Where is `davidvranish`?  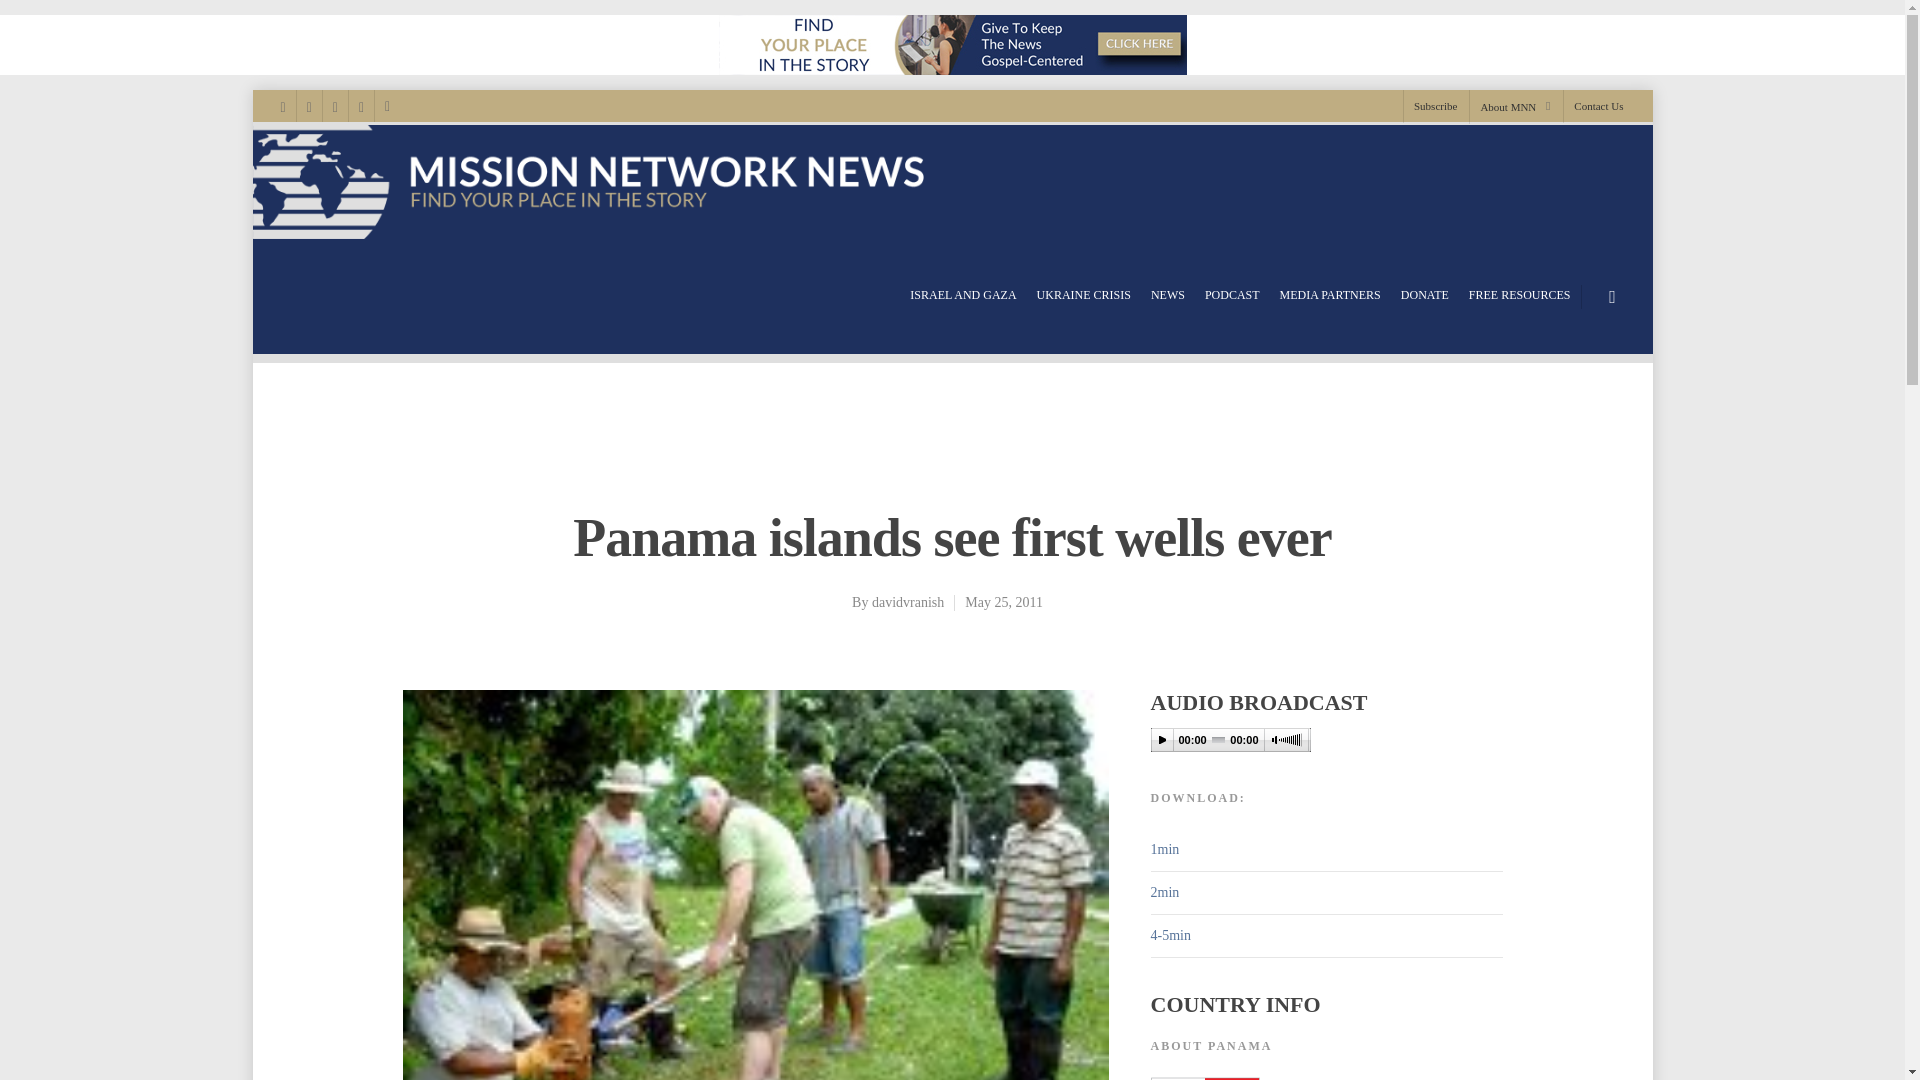 davidvranish is located at coordinates (908, 602).